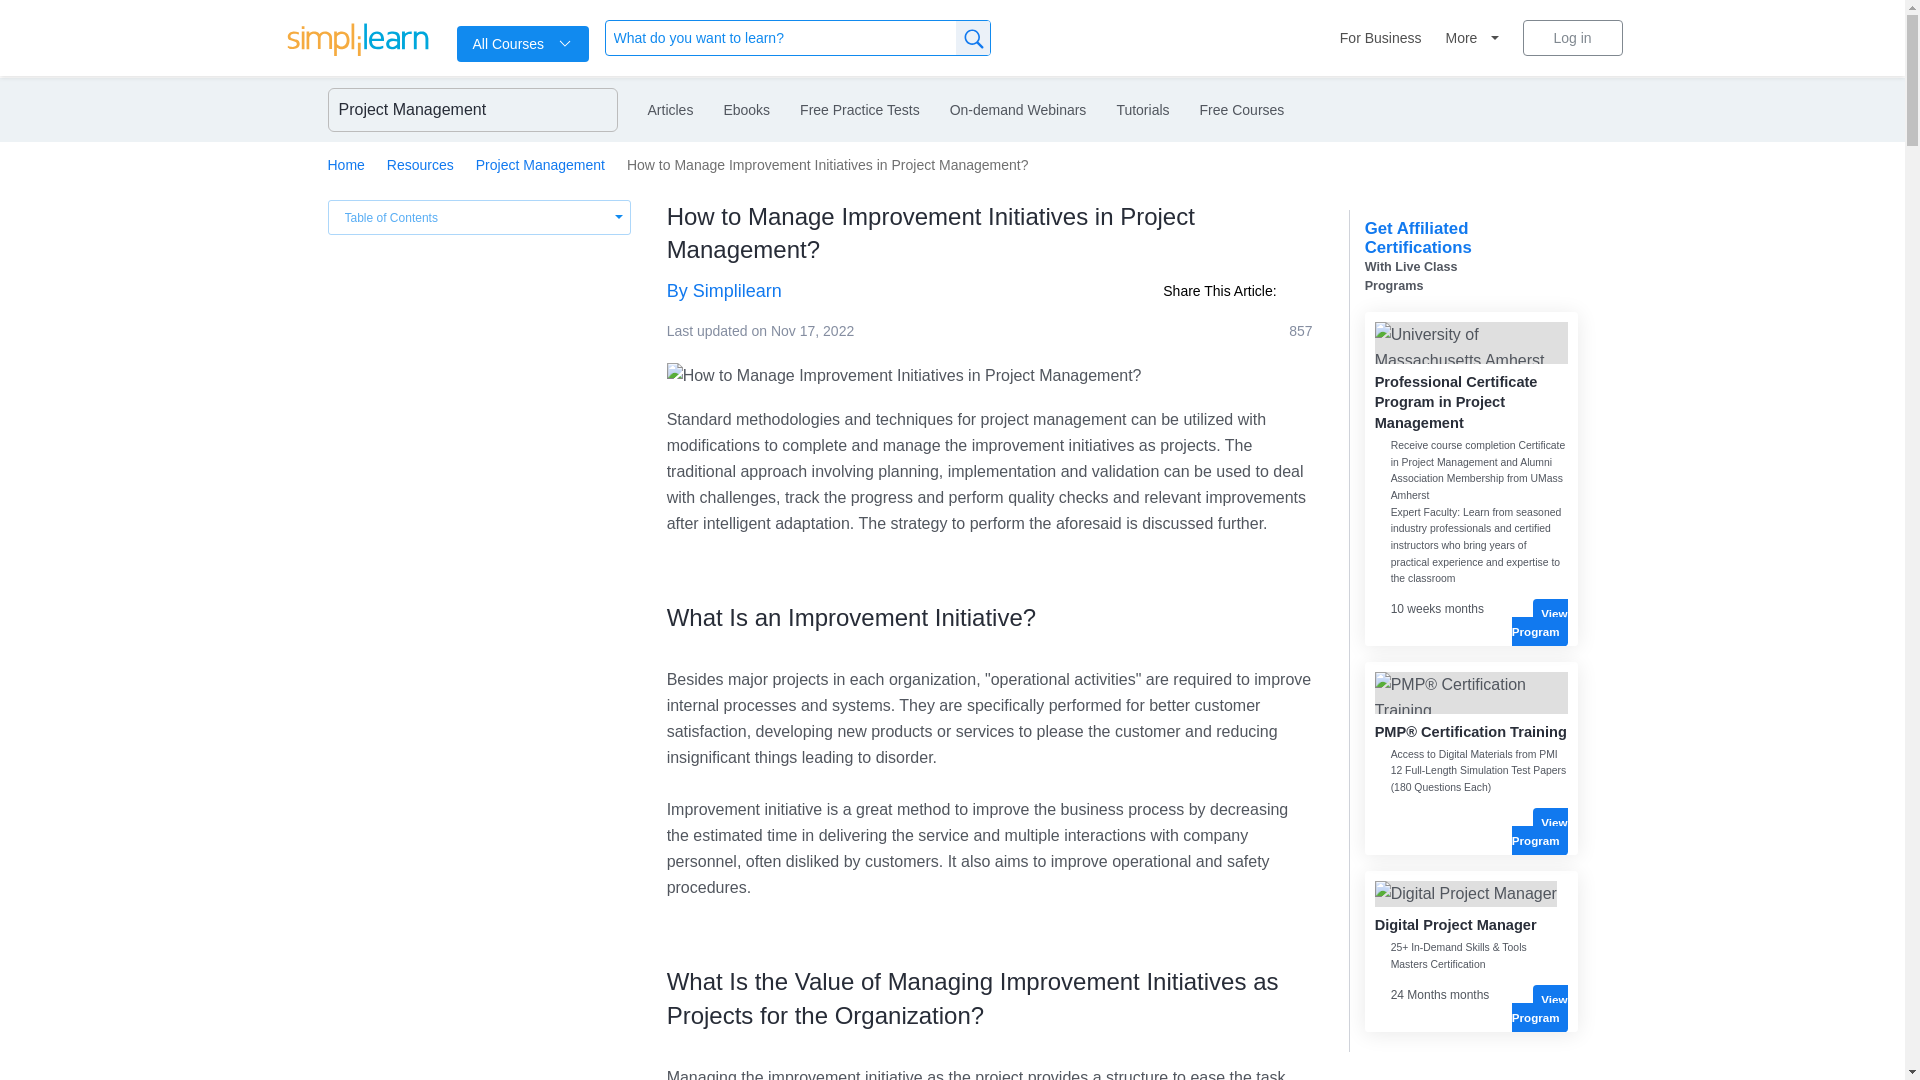 The width and height of the screenshot is (1920, 1080). Describe the element at coordinates (860, 109) in the screenshot. I see `Free Practice Tests` at that location.